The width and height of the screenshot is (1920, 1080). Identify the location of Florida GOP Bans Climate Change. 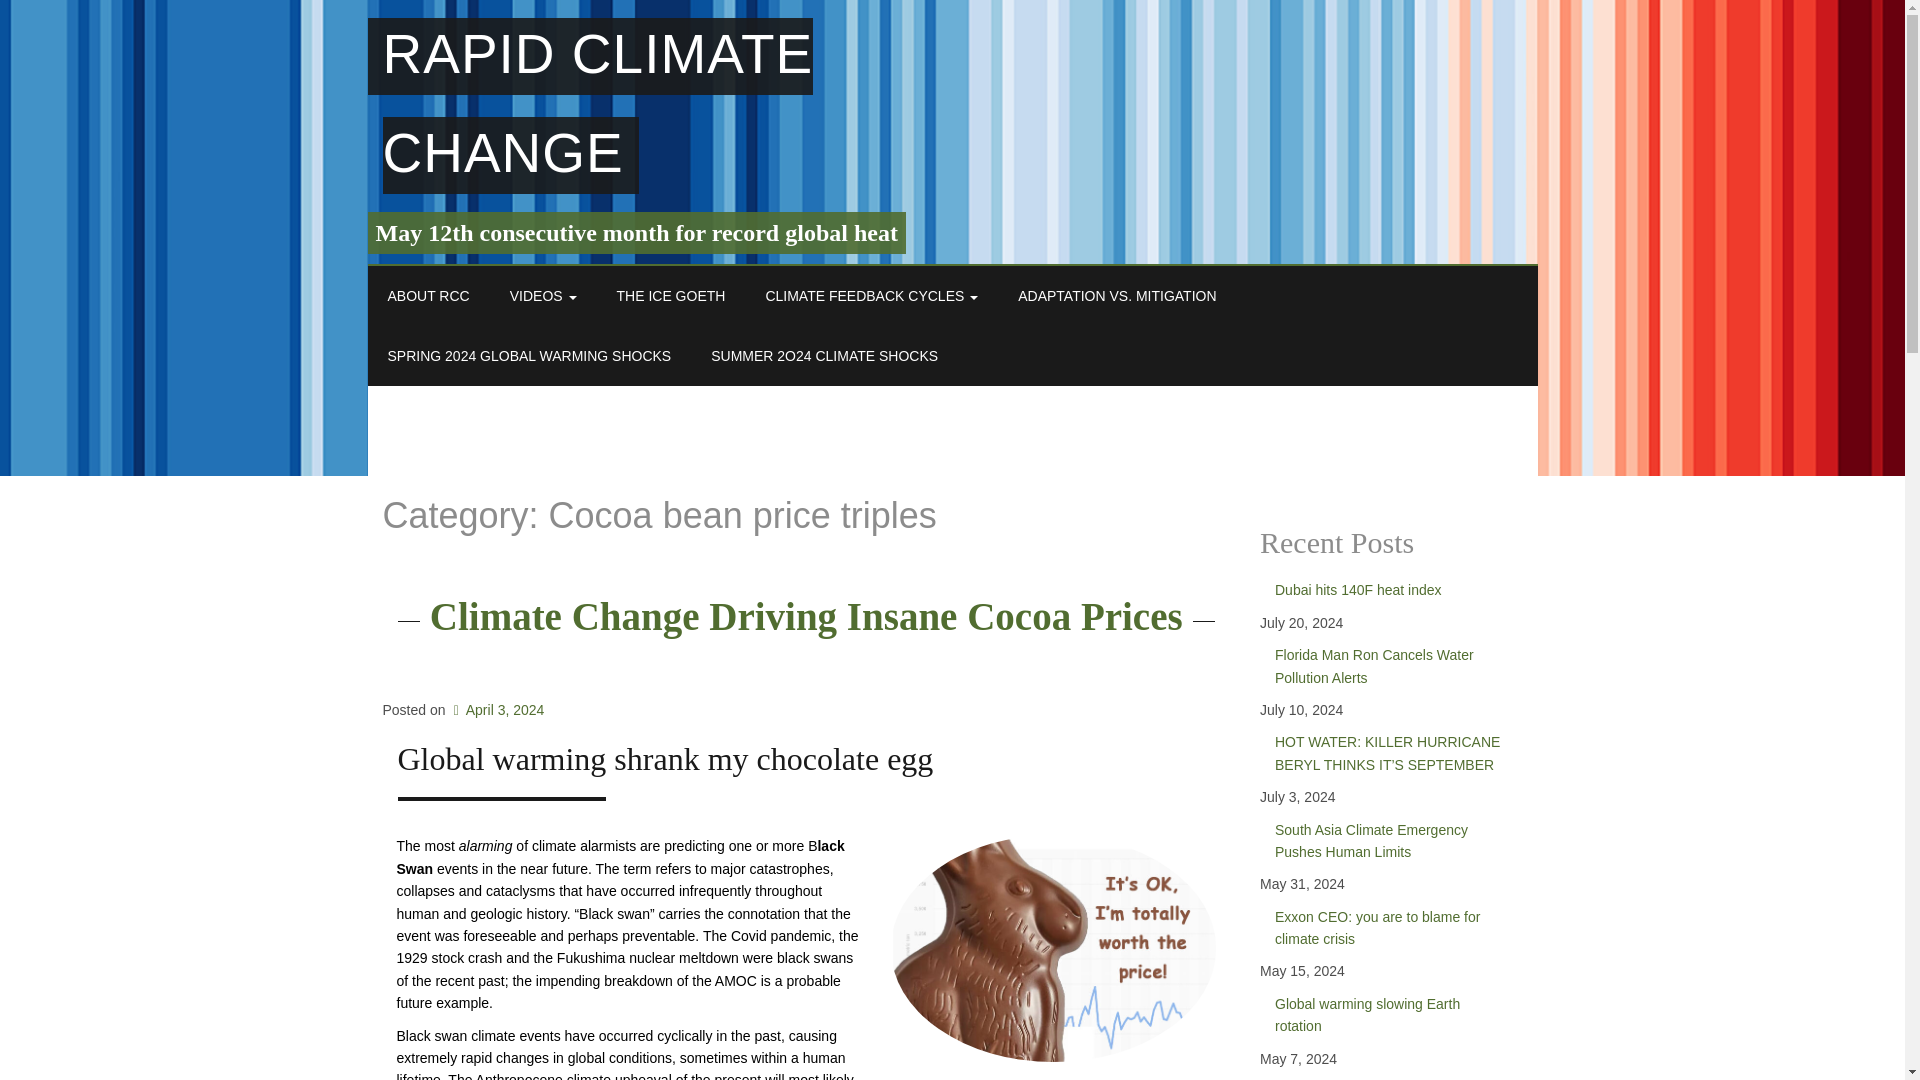
(1390, 1075).